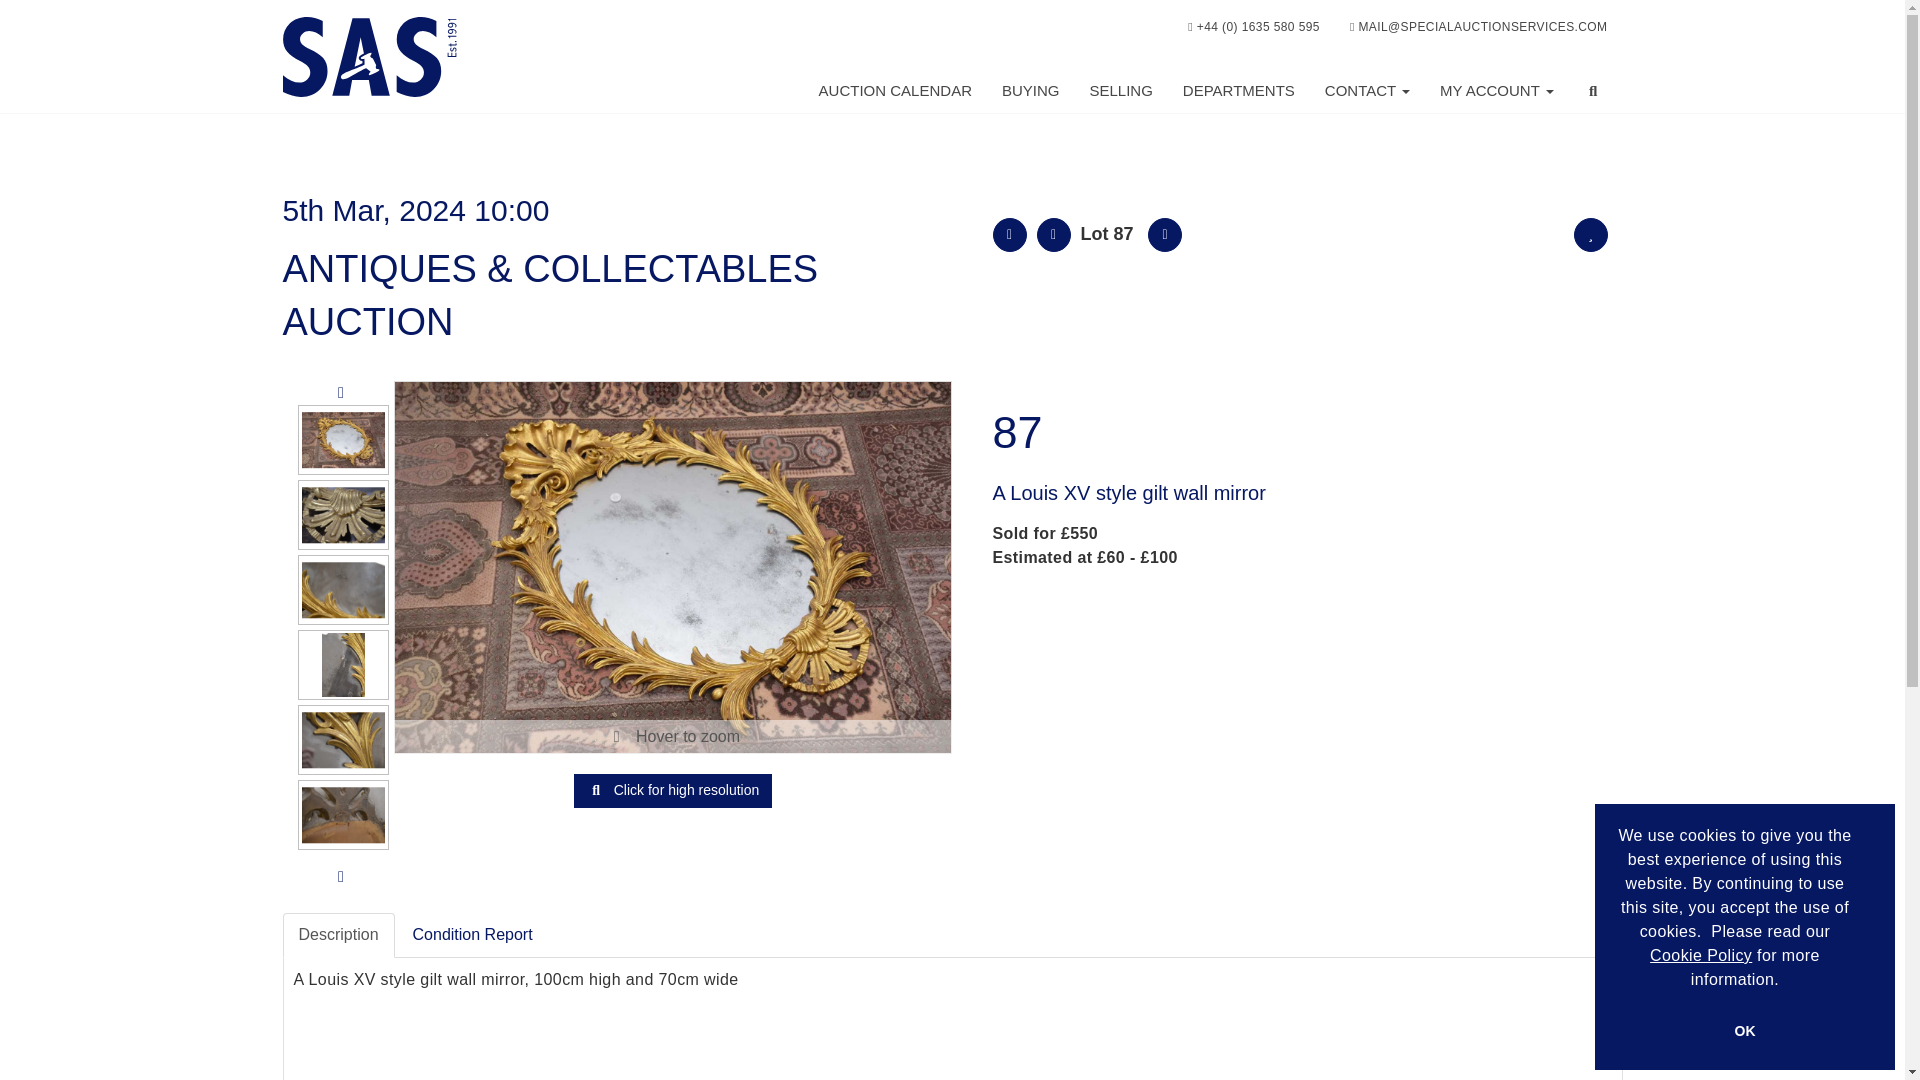  Describe the element at coordinates (672, 790) in the screenshot. I see `Click for high resolution` at that location.